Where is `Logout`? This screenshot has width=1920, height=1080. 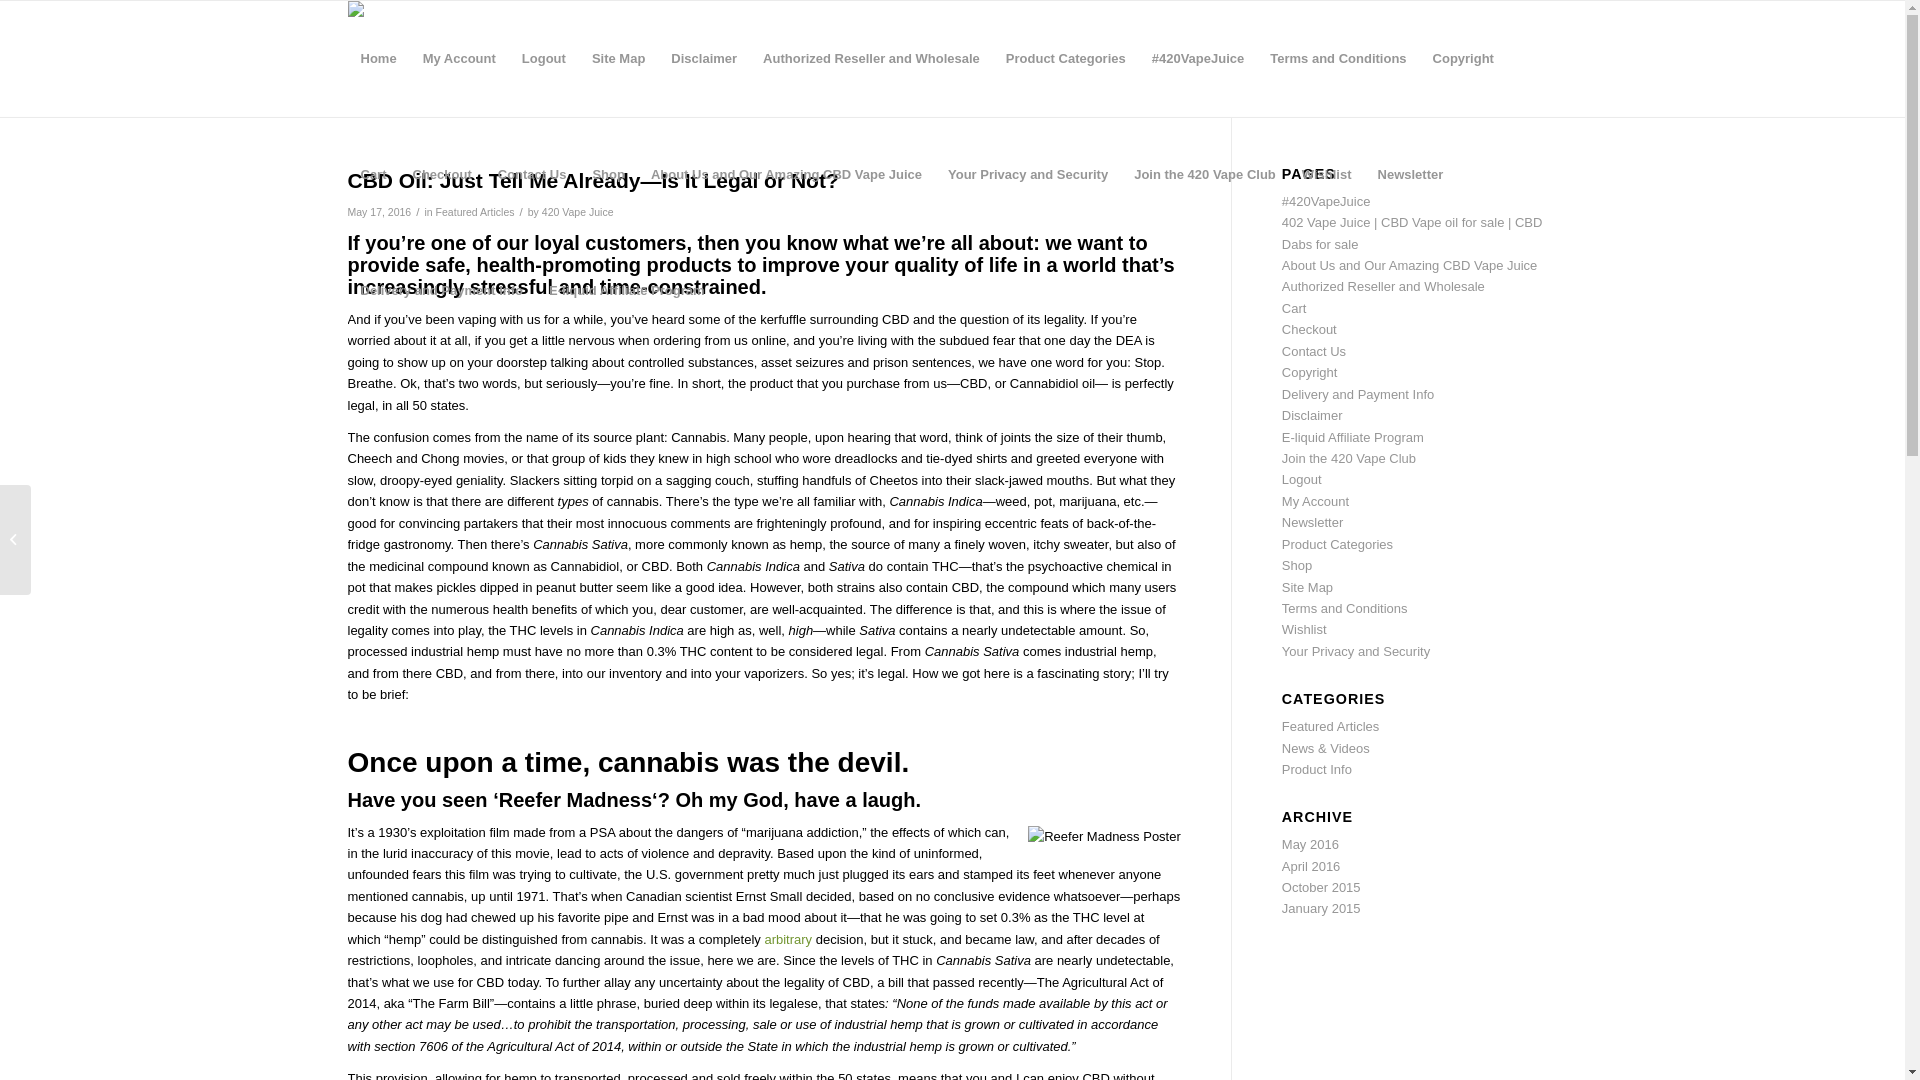
Logout is located at coordinates (1302, 480).